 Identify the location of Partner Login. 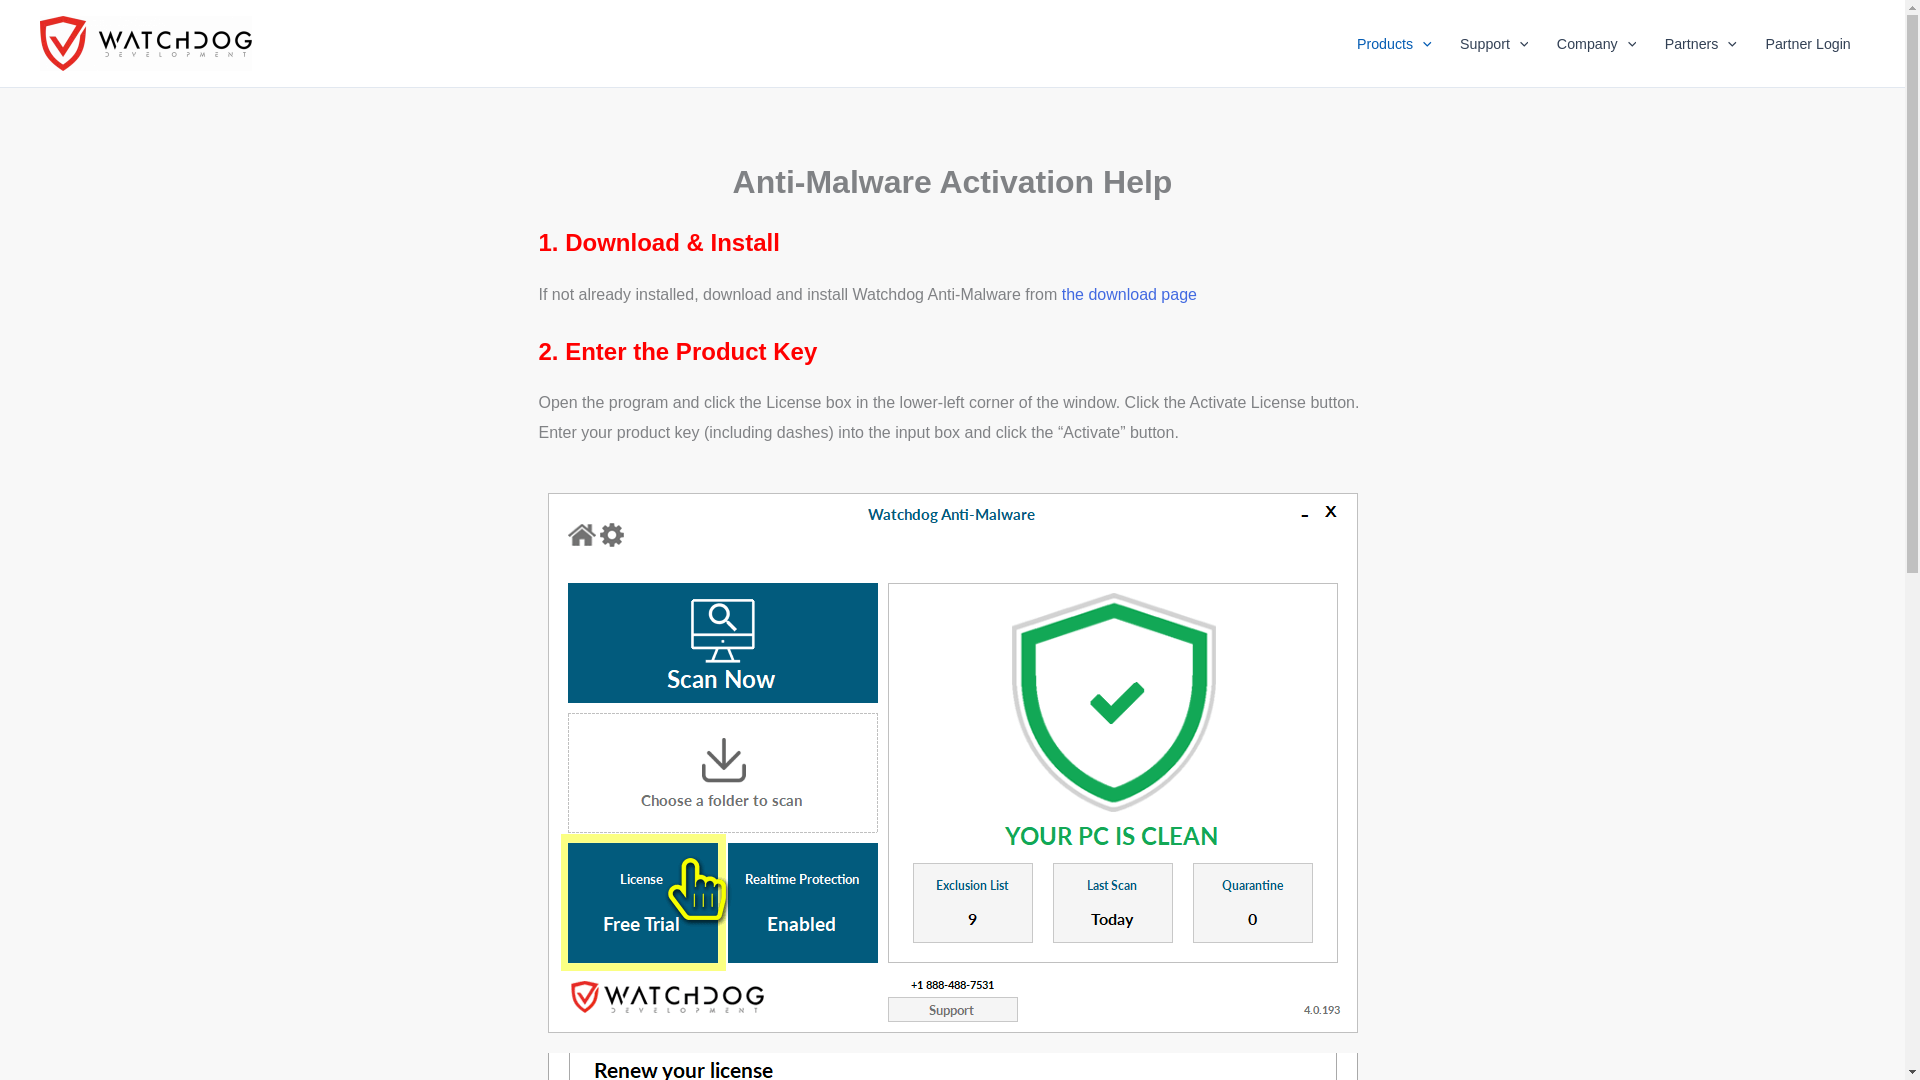
(1808, 44).